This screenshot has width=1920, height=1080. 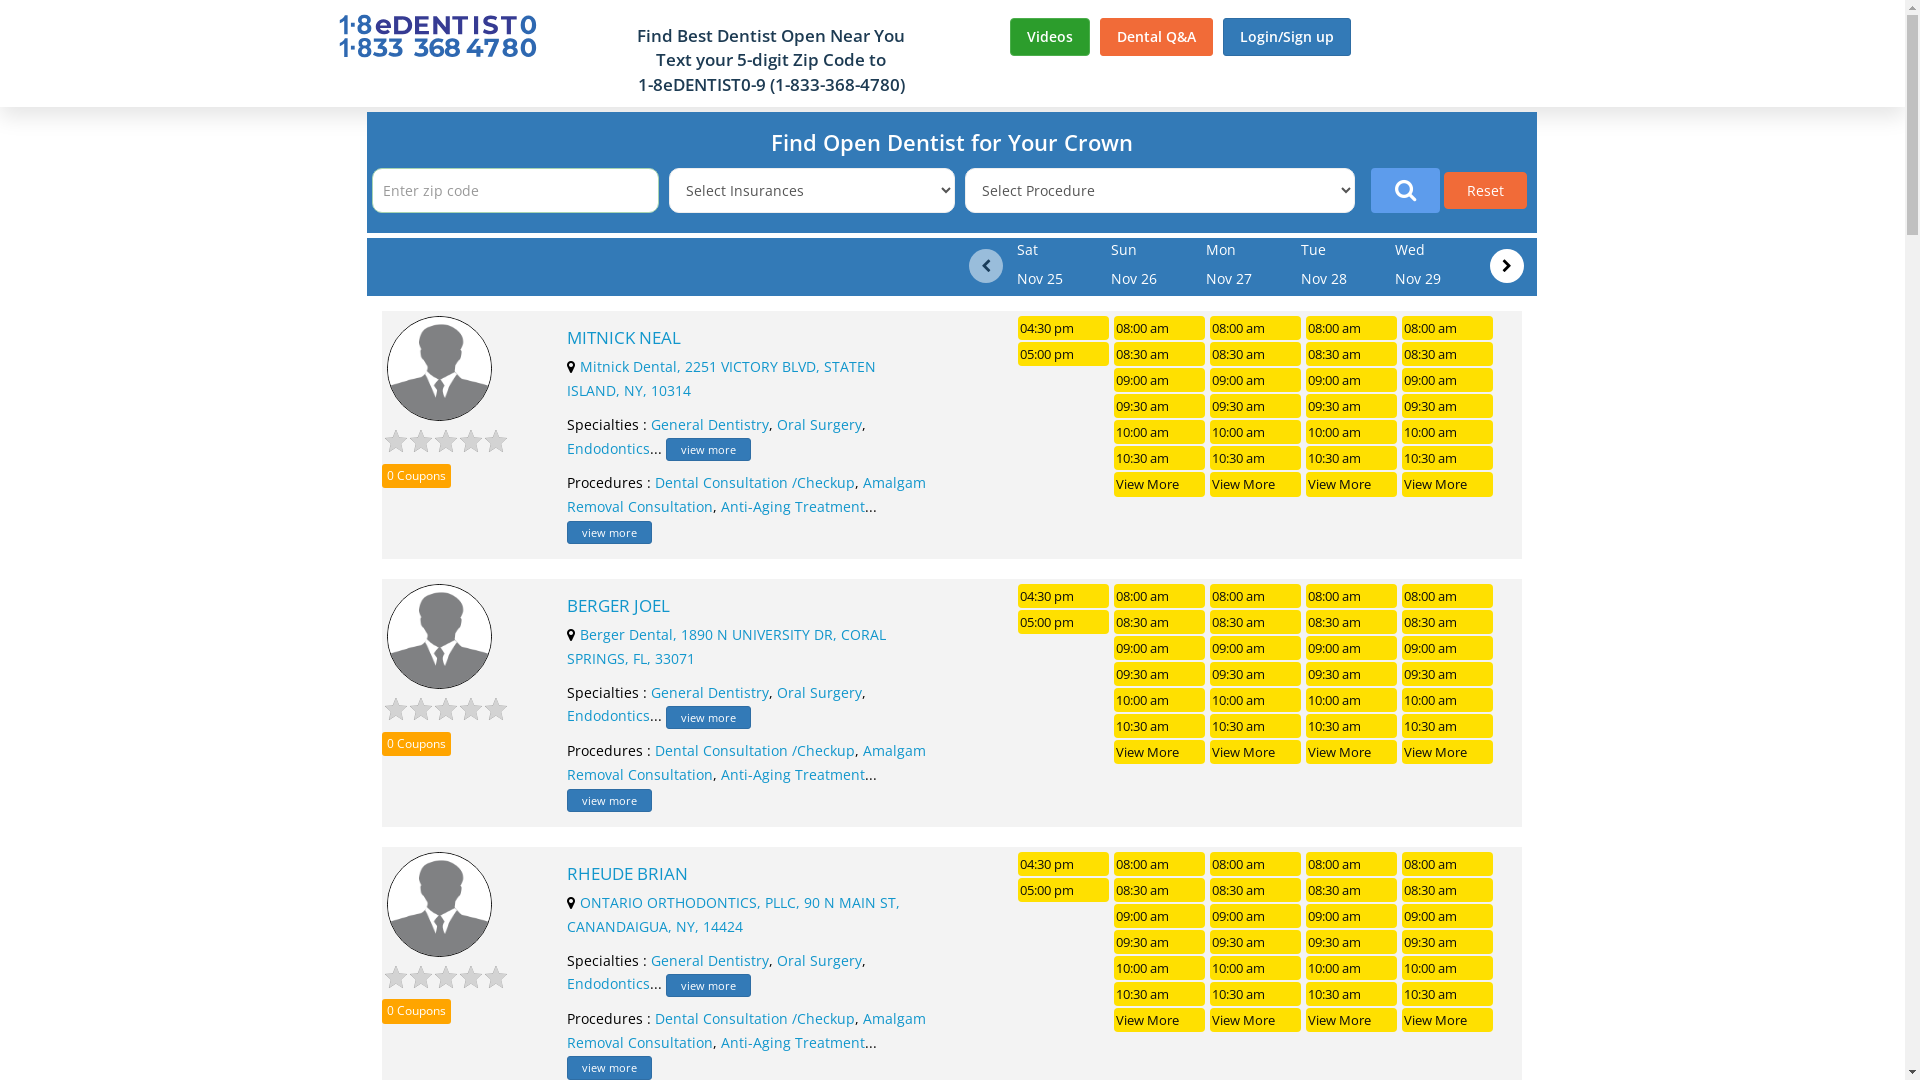 I want to click on 10:00 am, so click(x=1160, y=700).